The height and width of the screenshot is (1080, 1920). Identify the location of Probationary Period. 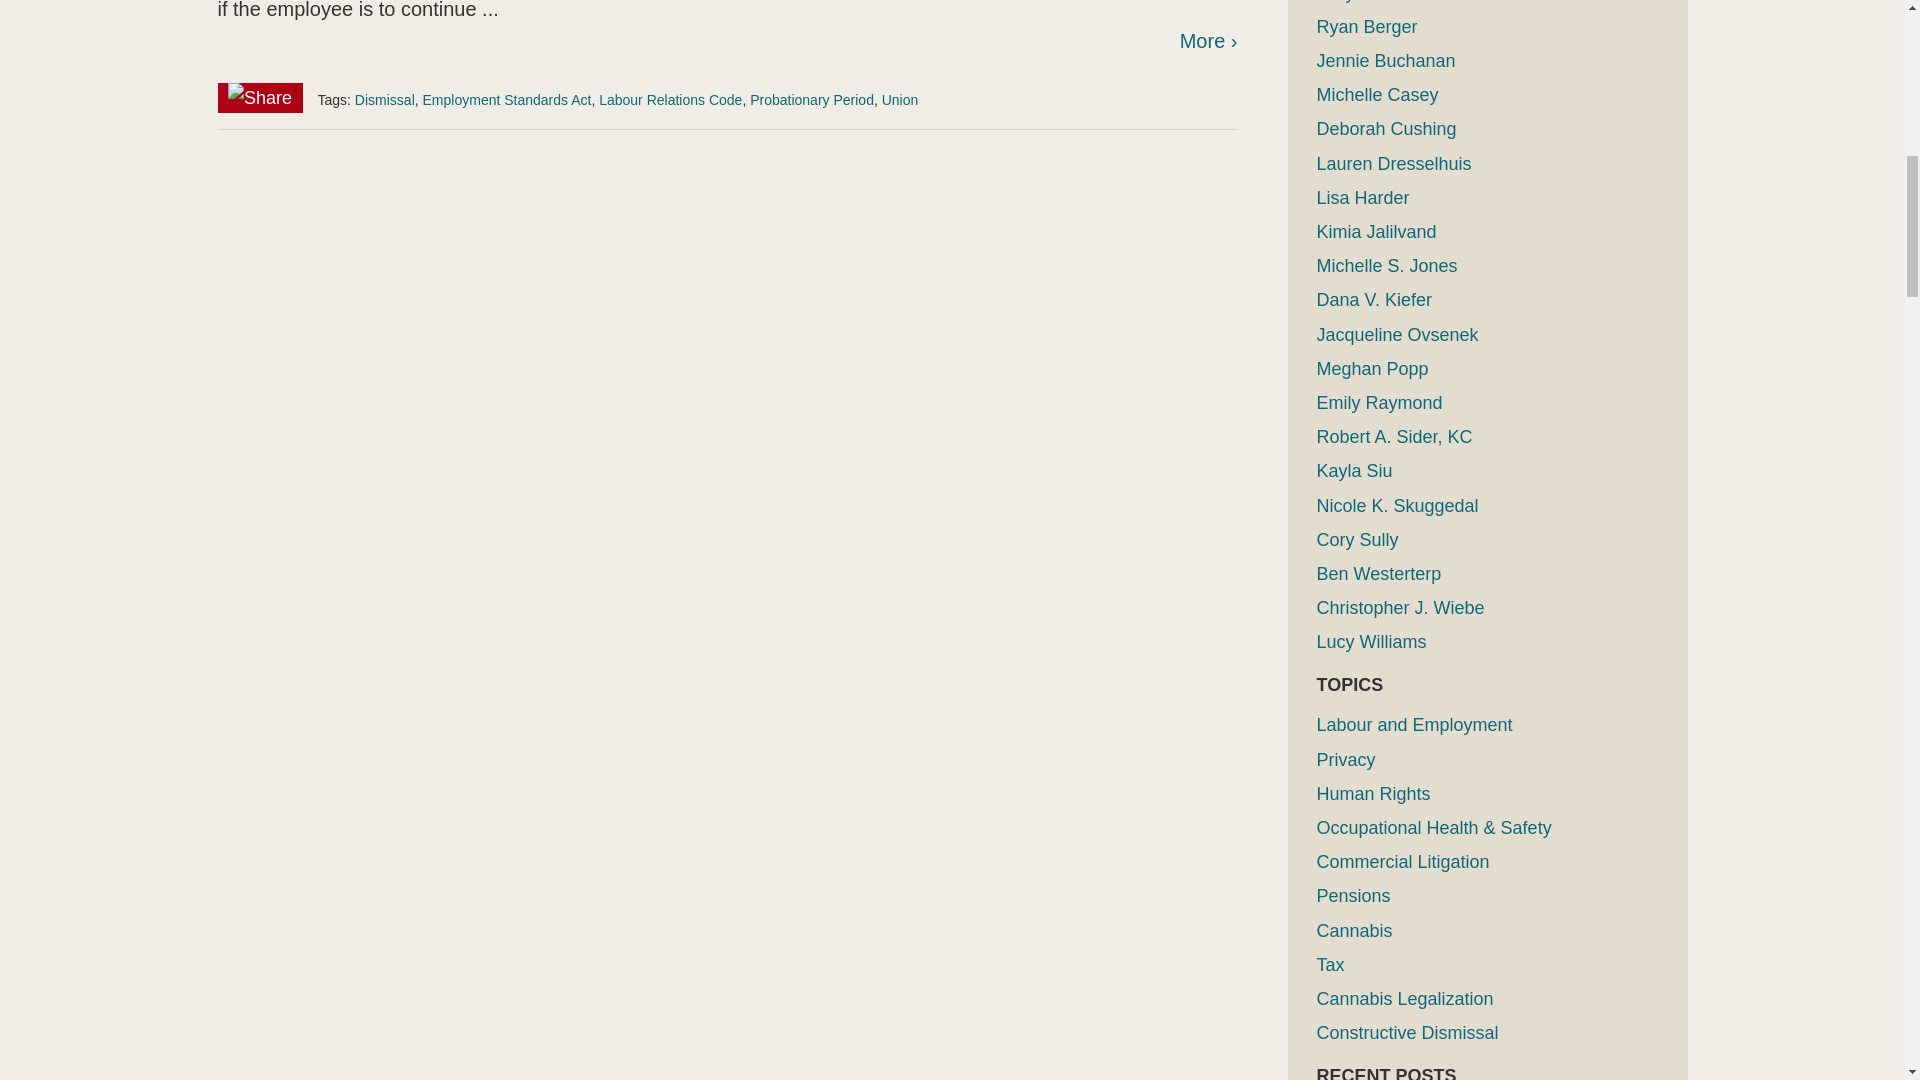
(812, 100).